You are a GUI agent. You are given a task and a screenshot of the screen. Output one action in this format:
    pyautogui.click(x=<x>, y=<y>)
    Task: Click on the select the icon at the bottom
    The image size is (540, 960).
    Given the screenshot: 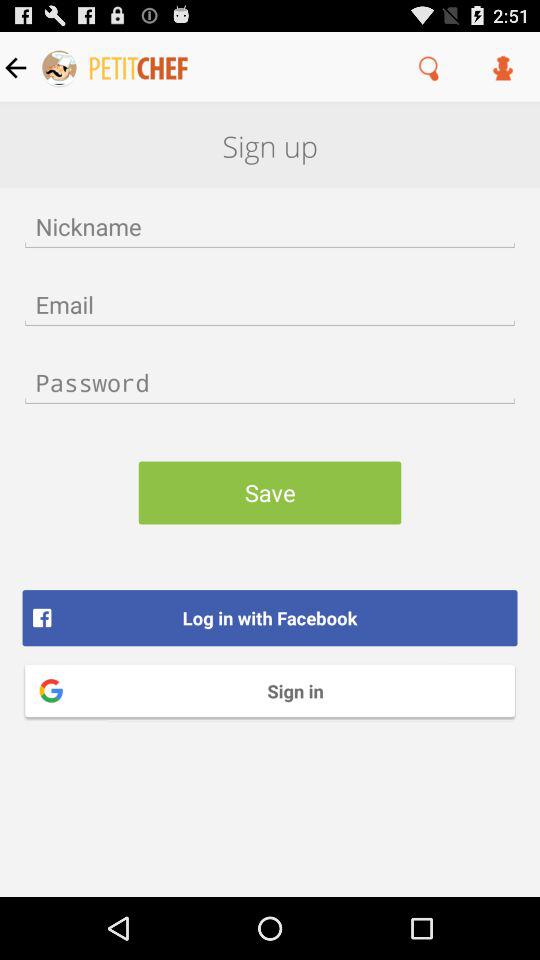 What is the action you would take?
    pyautogui.click(x=270, y=690)
    